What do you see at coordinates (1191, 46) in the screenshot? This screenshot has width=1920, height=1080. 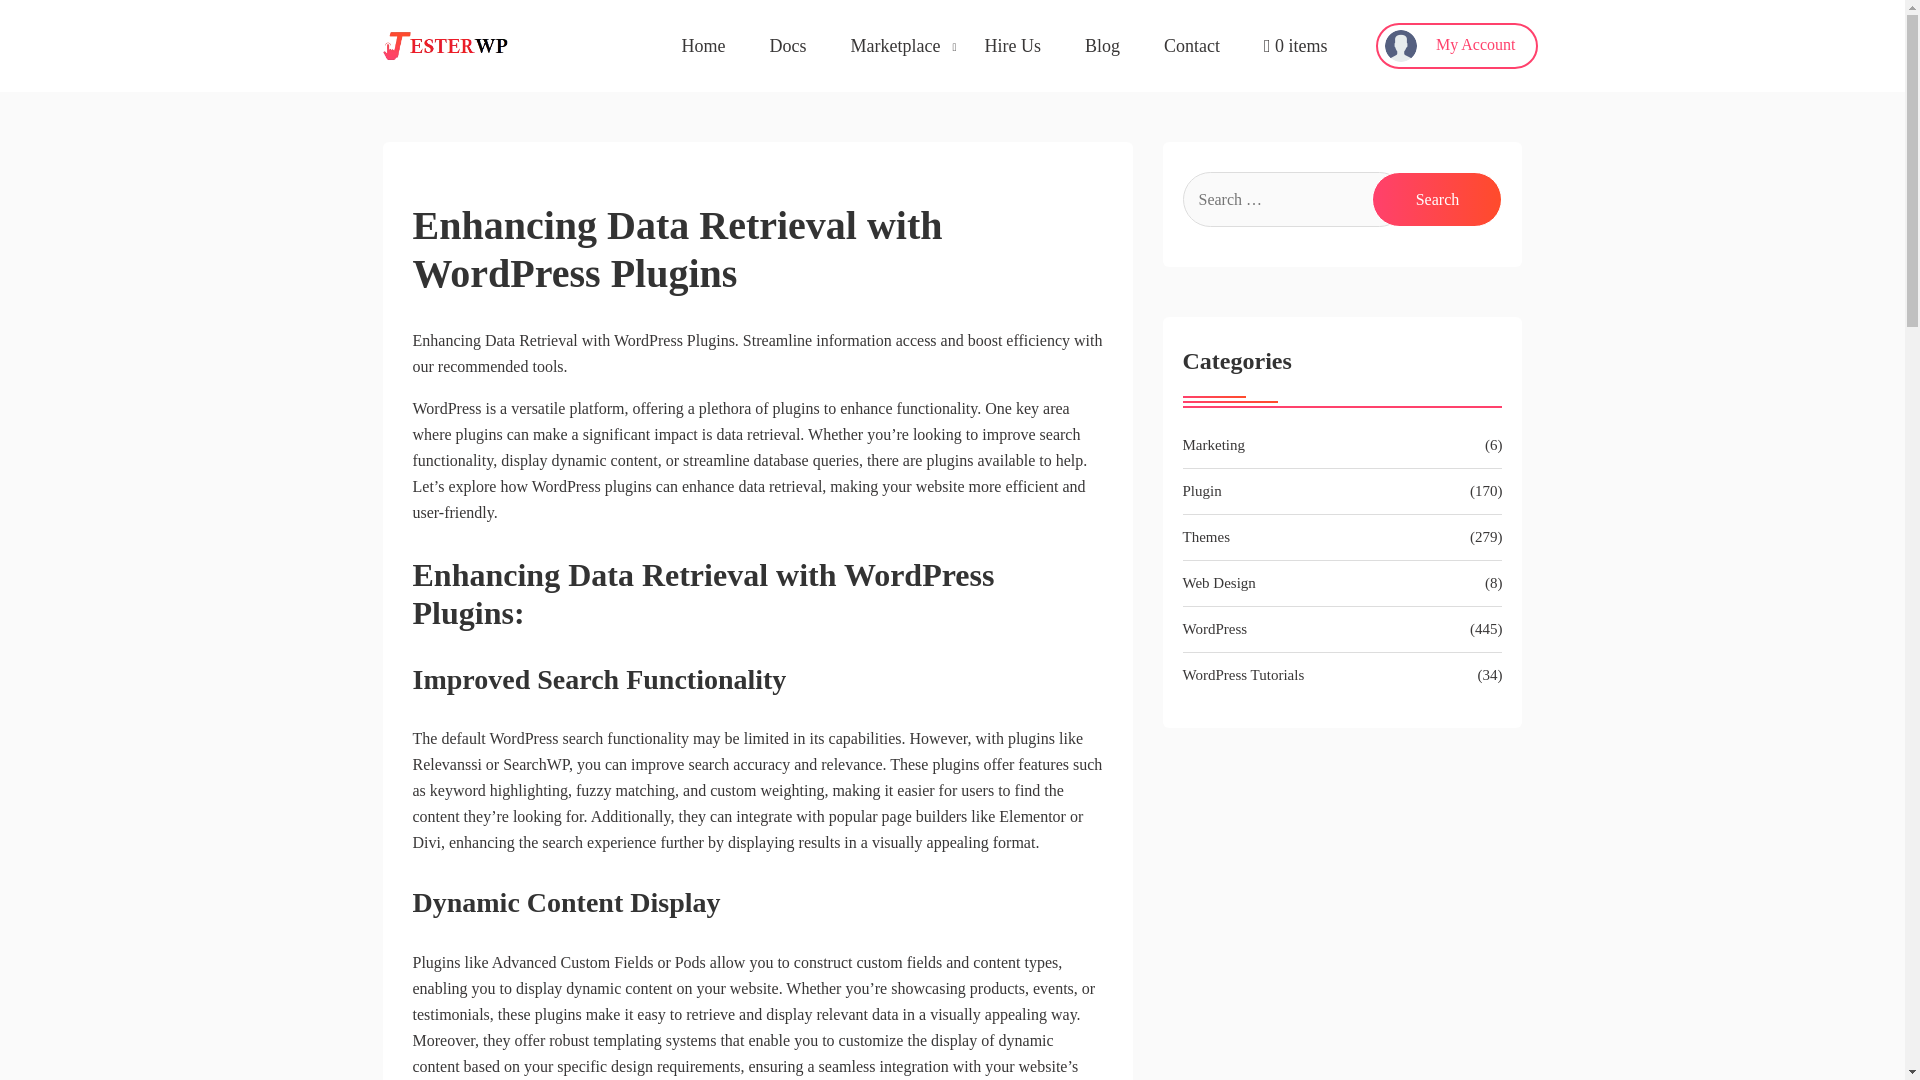 I see `Contact` at bounding box center [1191, 46].